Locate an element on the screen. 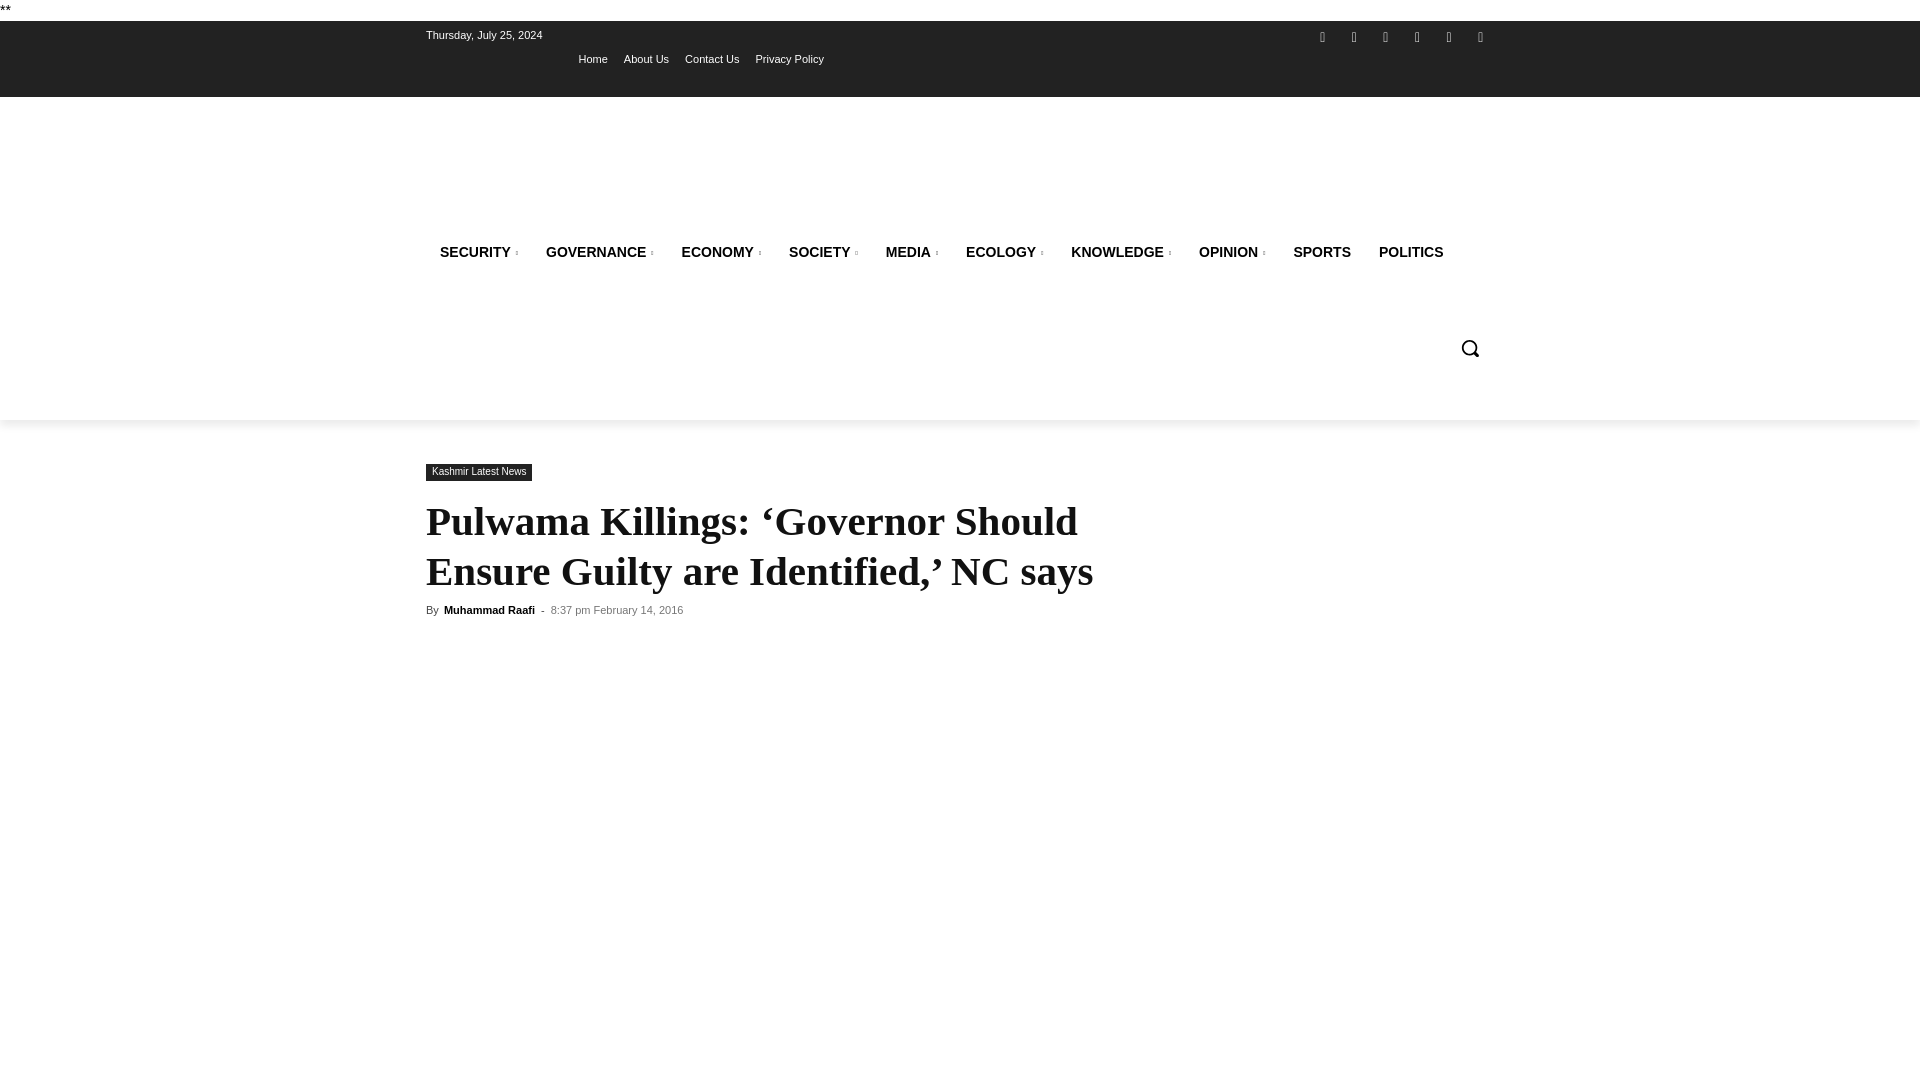  Facebook is located at coordinates (1322, 36).